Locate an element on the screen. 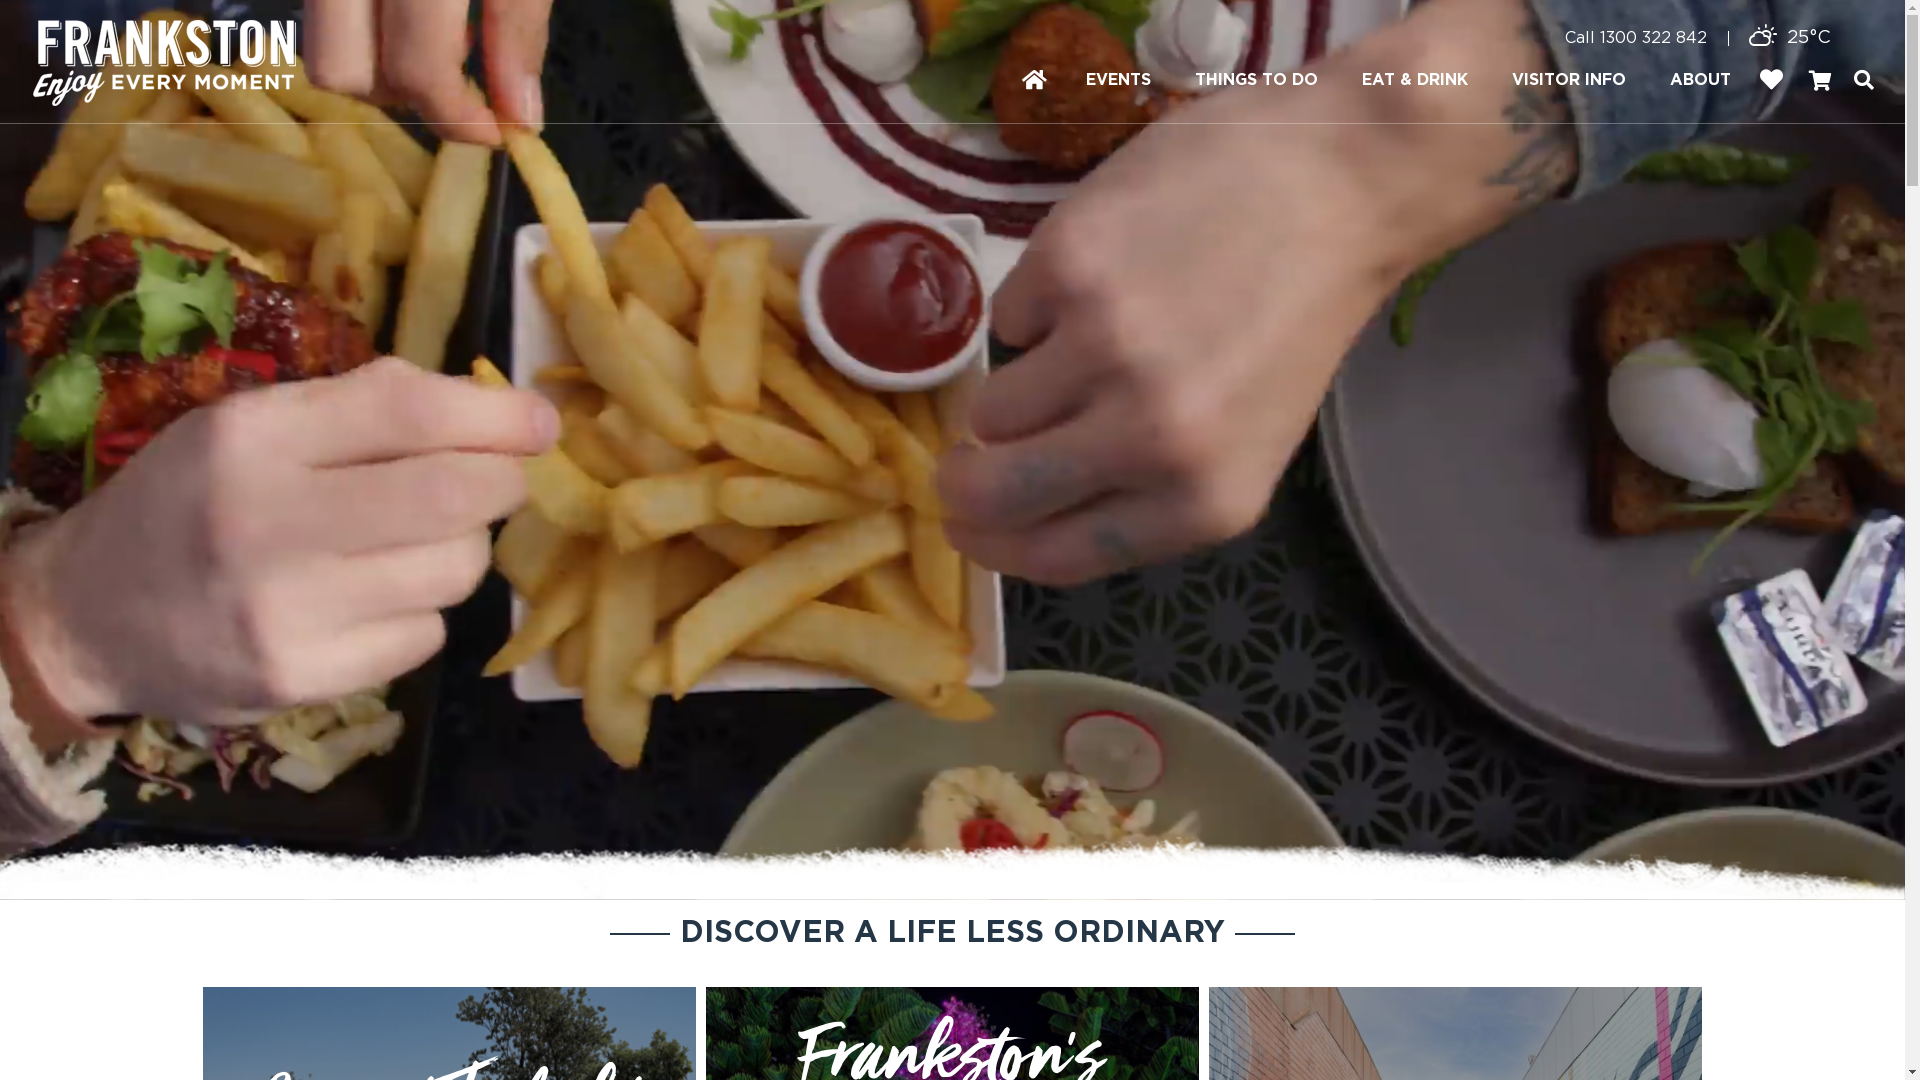 The height and width of the screenshot is (1080, 1920). ABOUT is located at coordinates (1700, 80).